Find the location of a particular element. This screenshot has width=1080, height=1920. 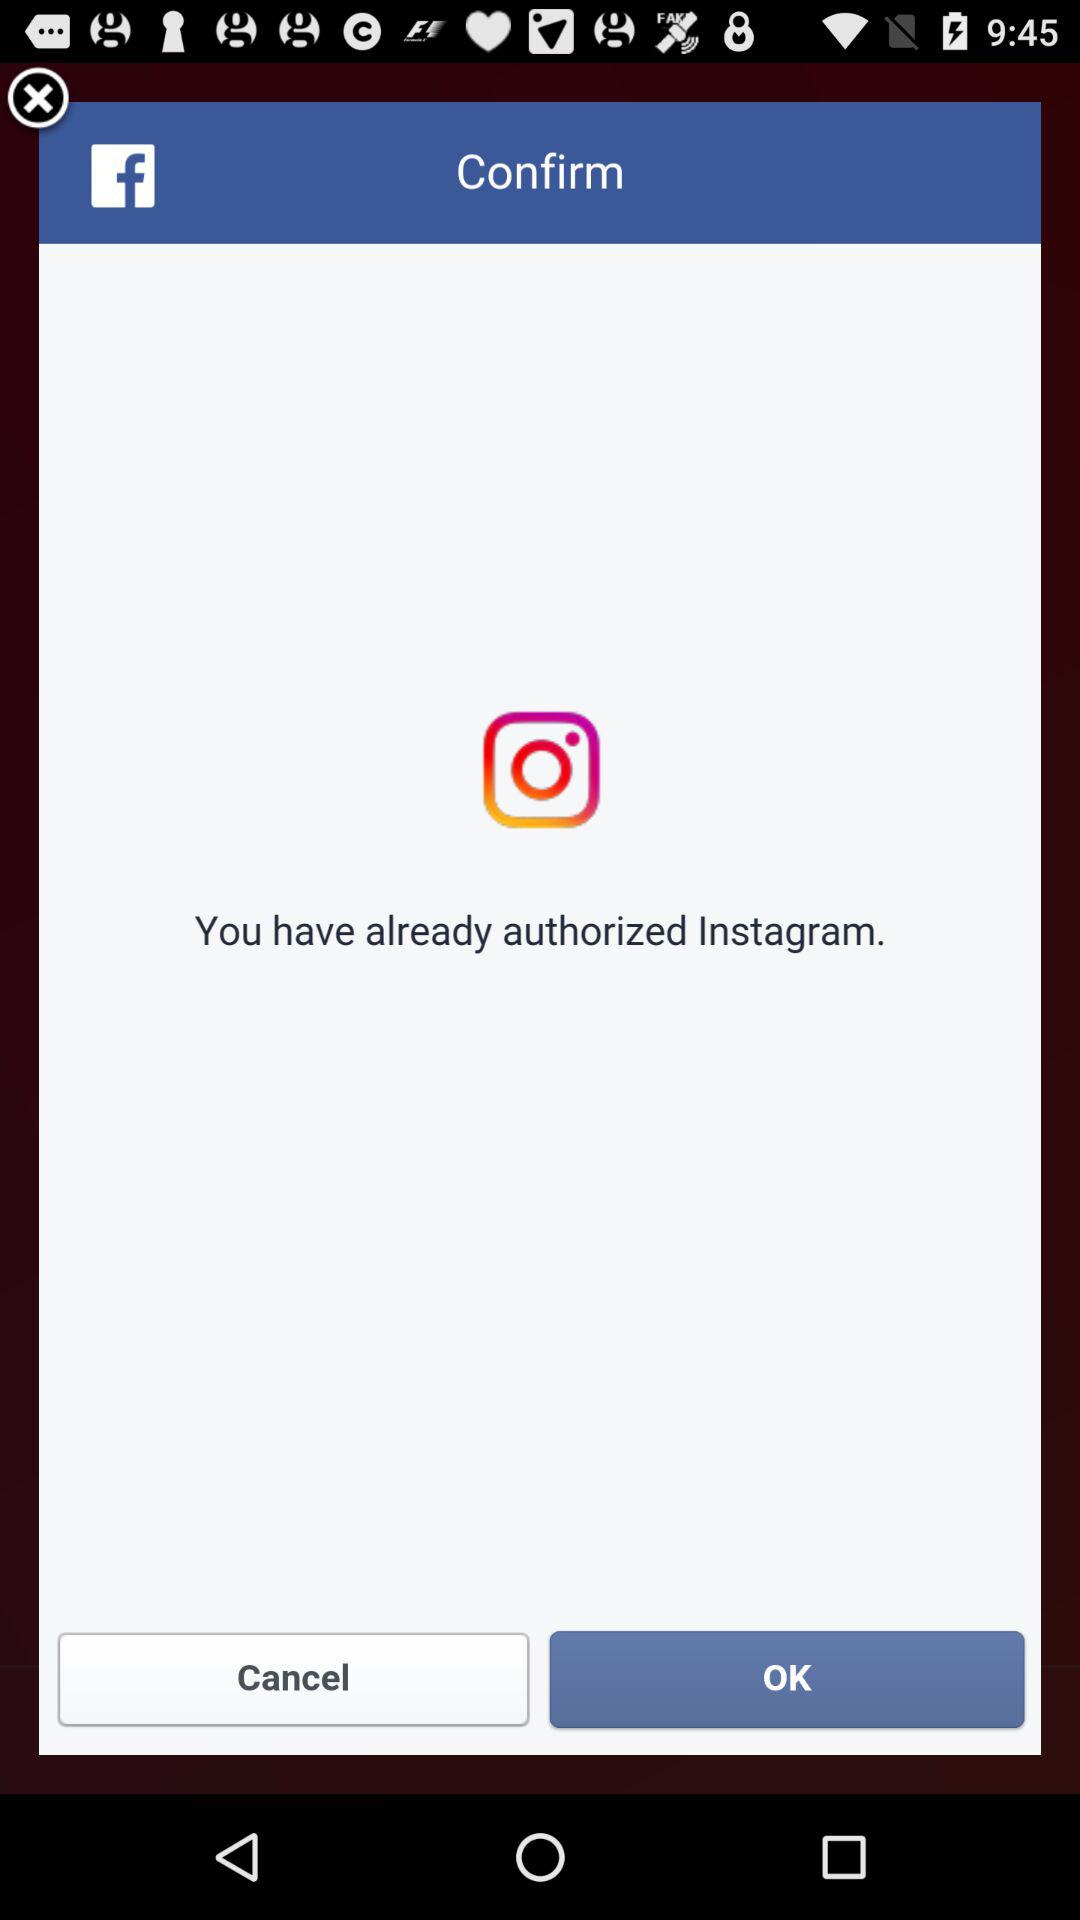

confirm window is located at coordinates (540, 928).